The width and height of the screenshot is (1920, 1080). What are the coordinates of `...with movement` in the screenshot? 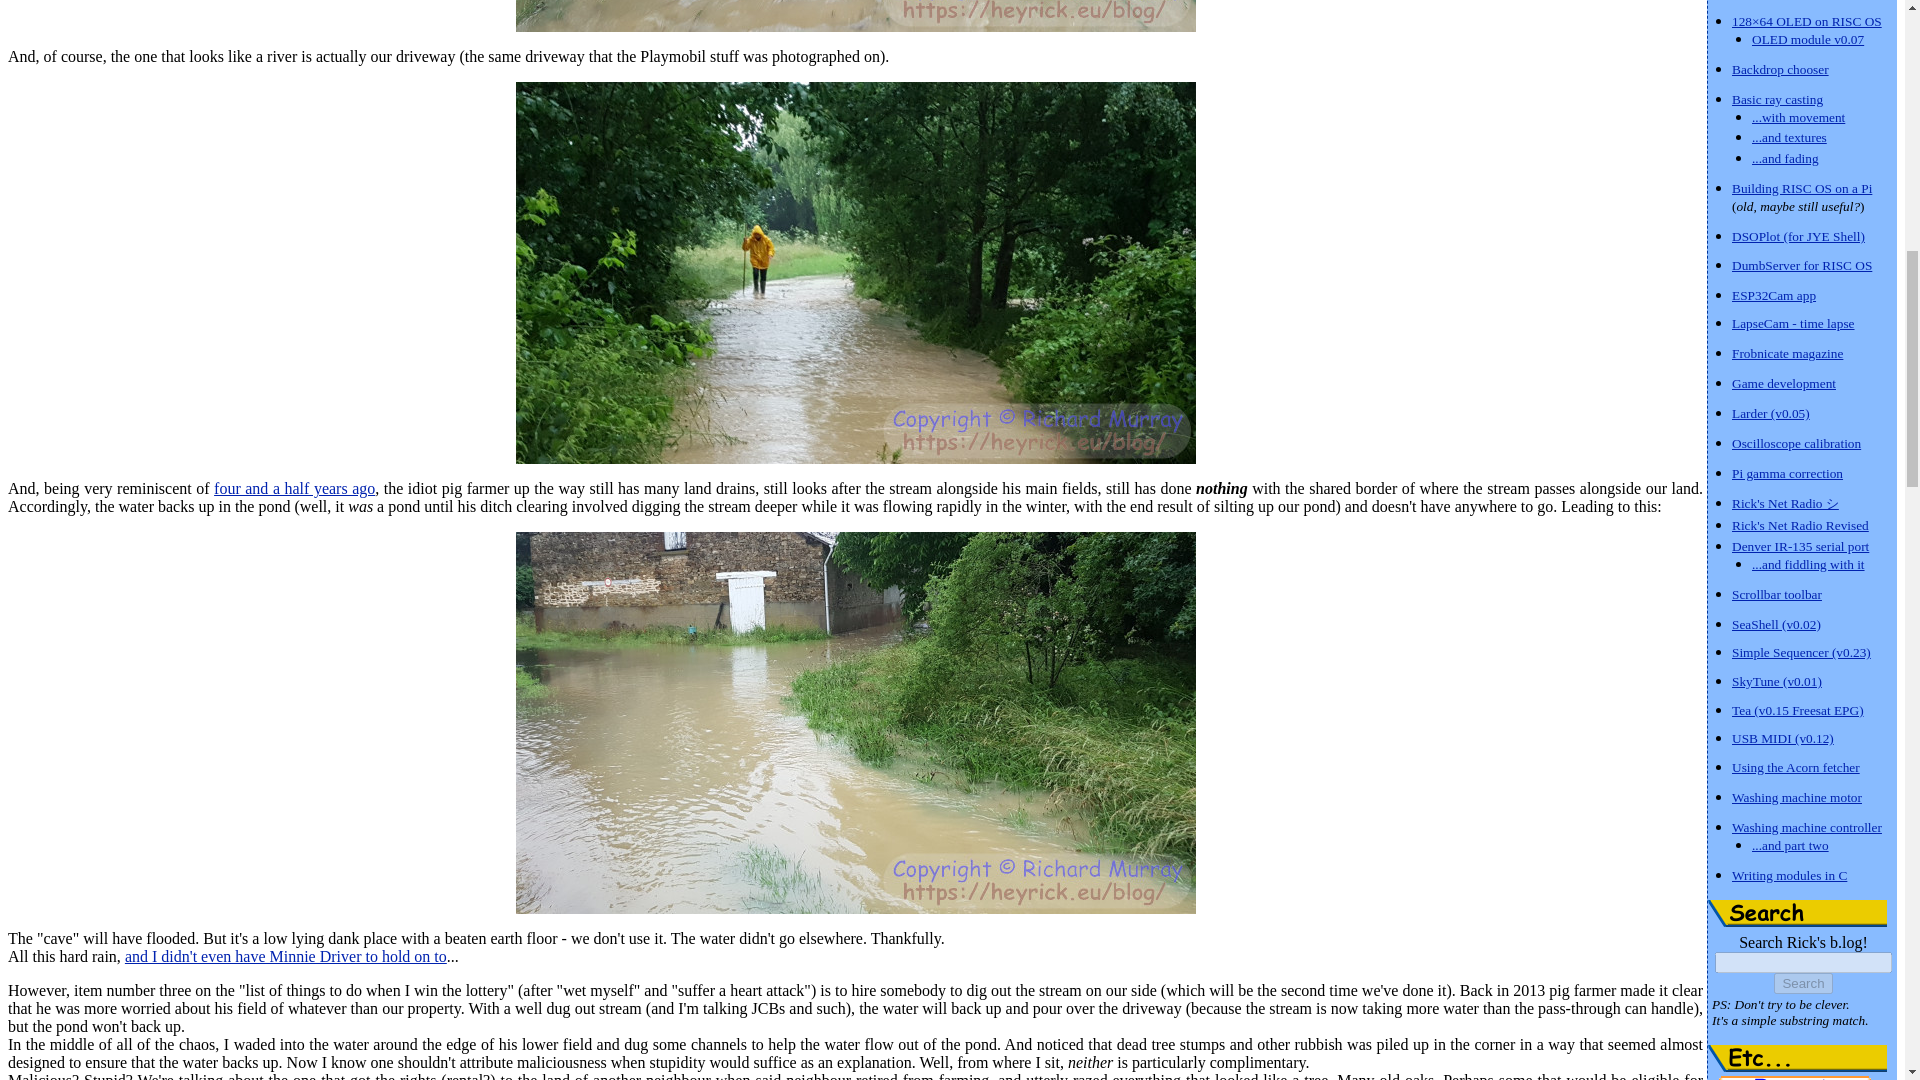 It's located at (1798, 116).